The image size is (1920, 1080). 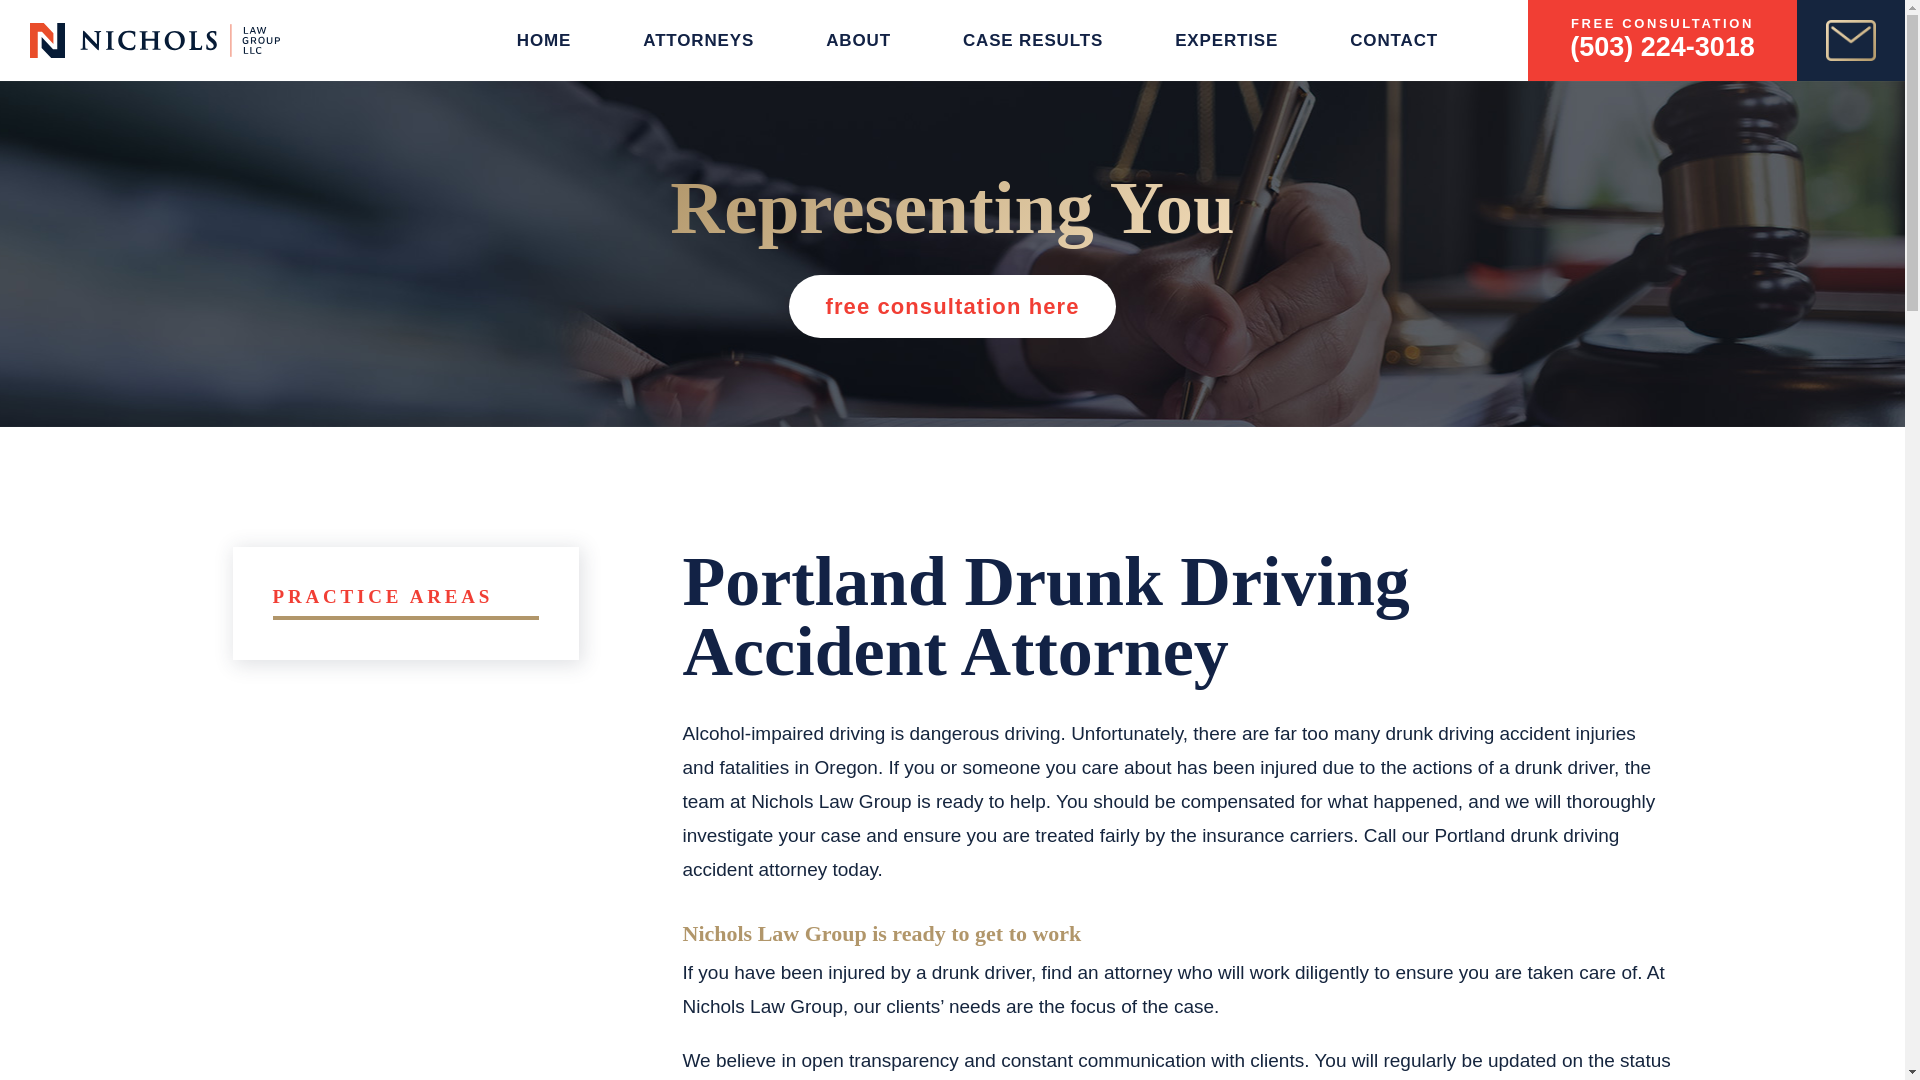 What do you see at coordinates (698, 40) in the screenshot?
I see `ATTORNEYS` at bounding box center [698, 40].